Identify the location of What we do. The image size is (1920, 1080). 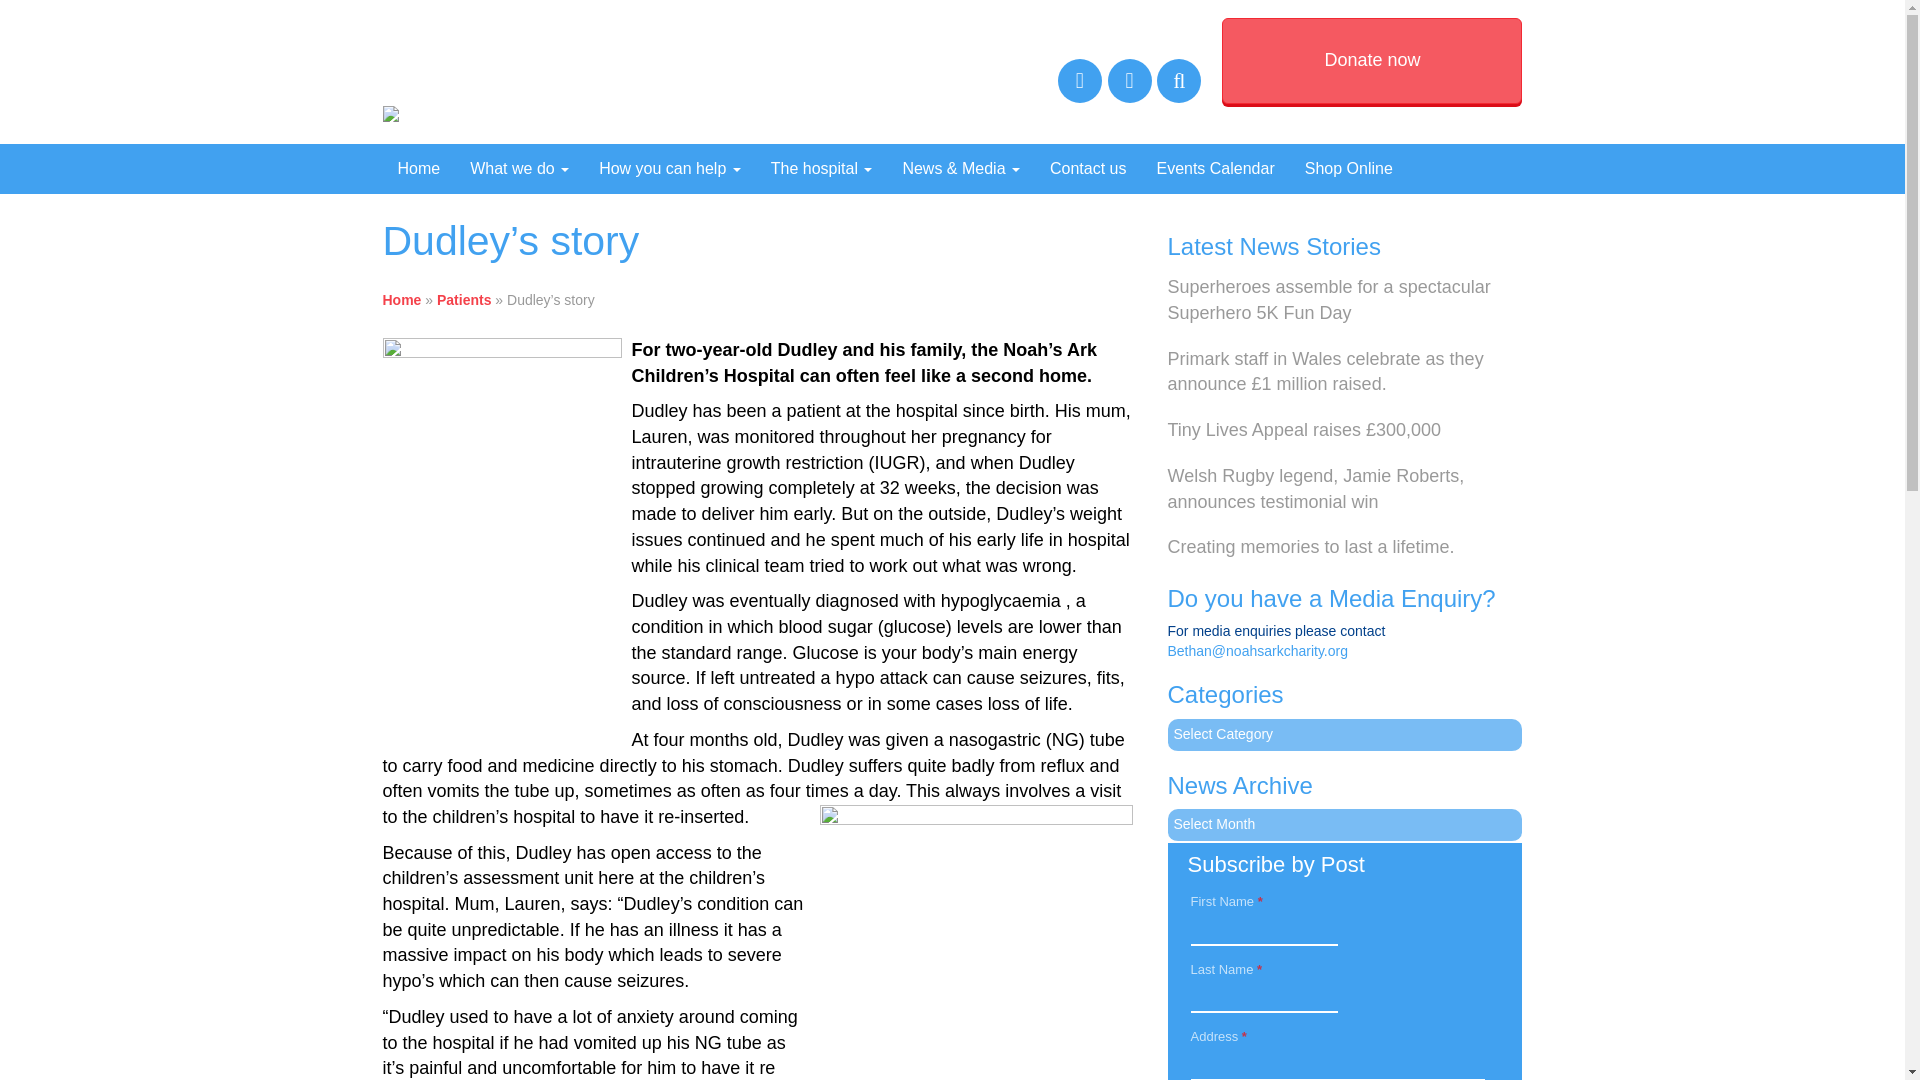
(519, 168).